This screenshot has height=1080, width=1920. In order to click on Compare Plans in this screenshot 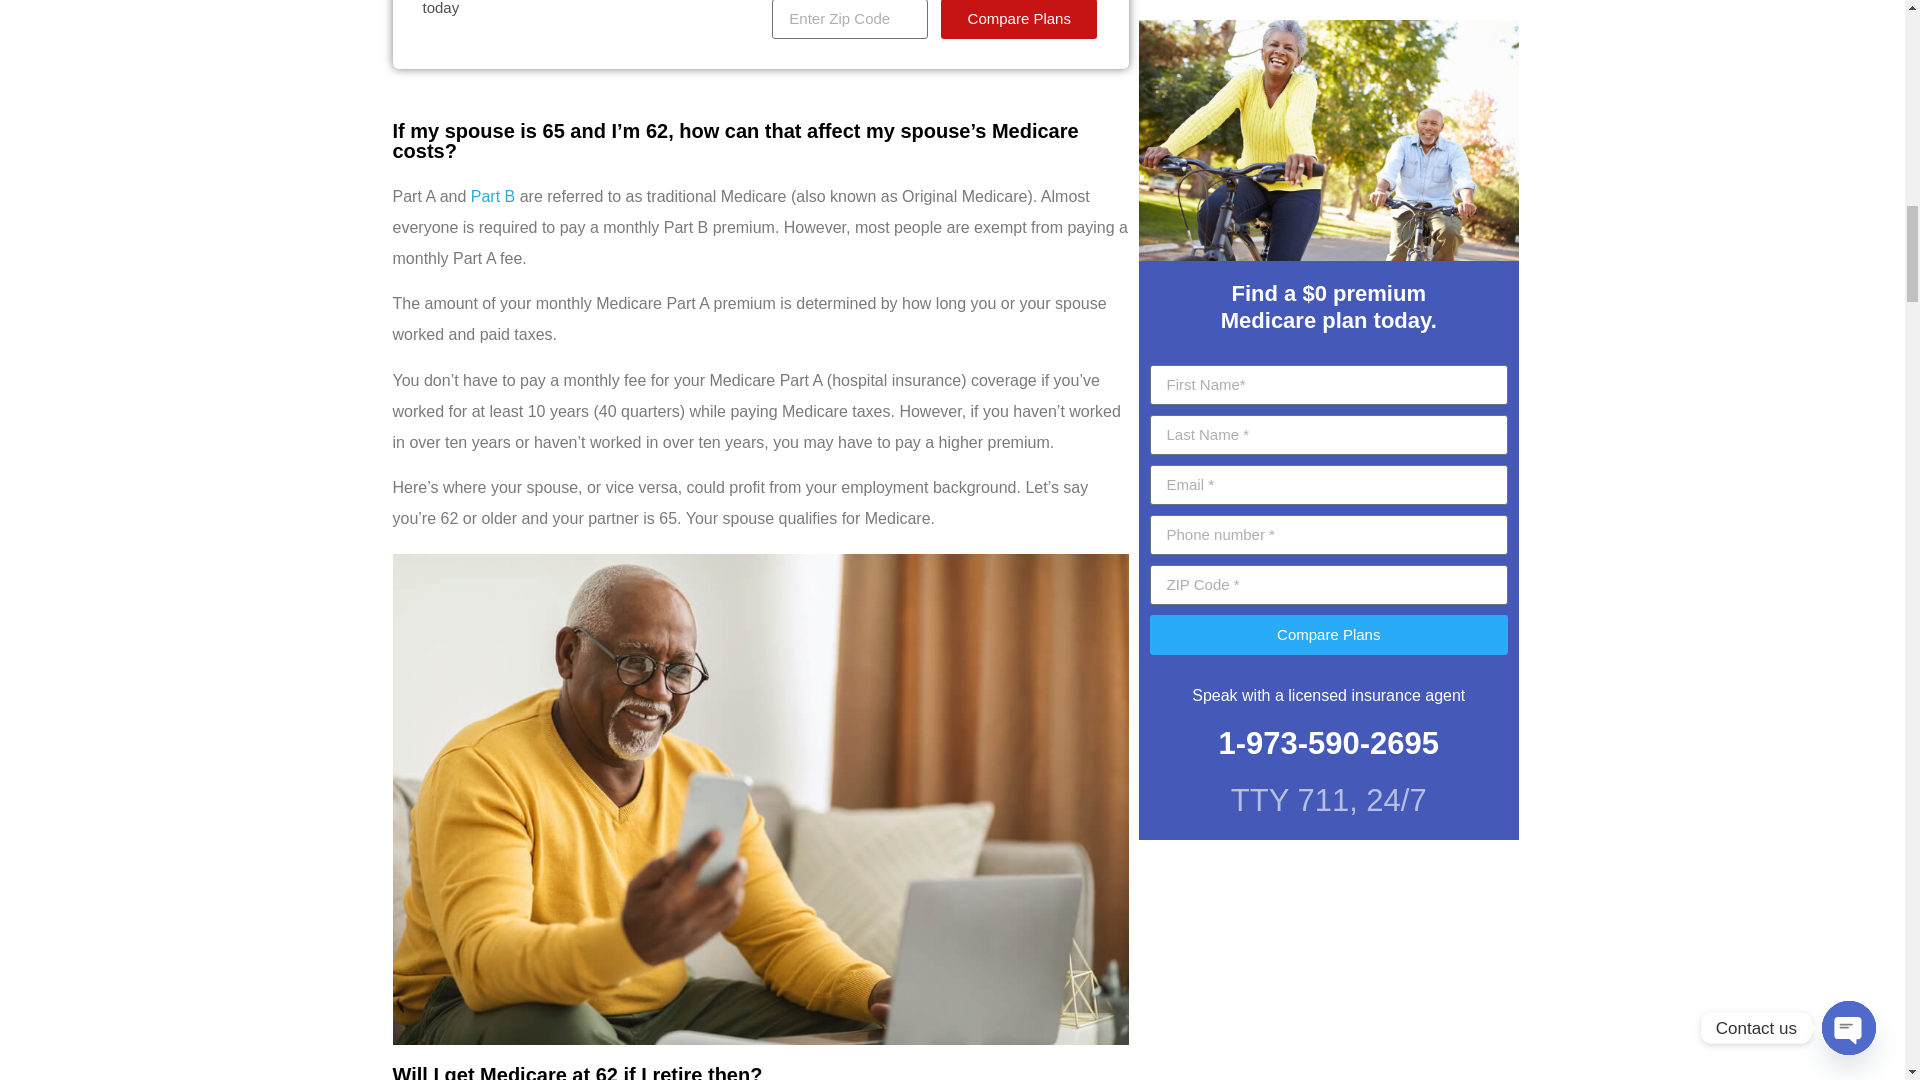, I will do `click(1018, 19)`.